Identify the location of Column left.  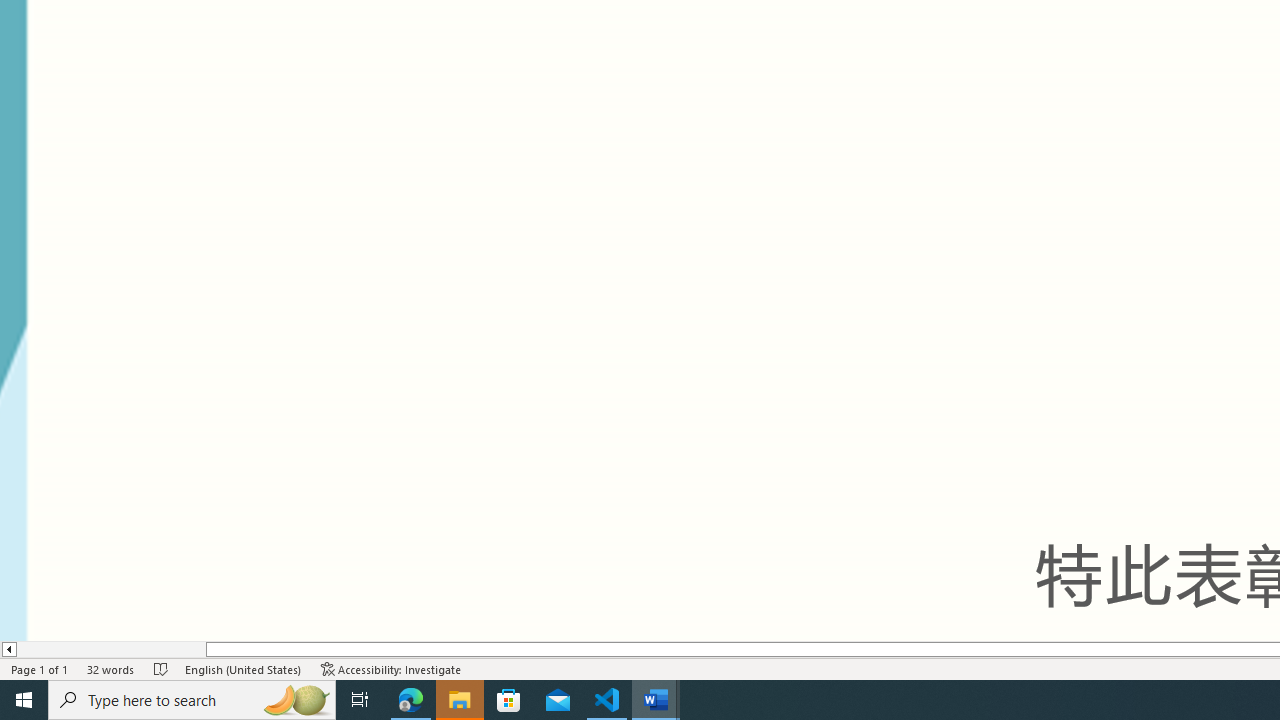
(8, 649).